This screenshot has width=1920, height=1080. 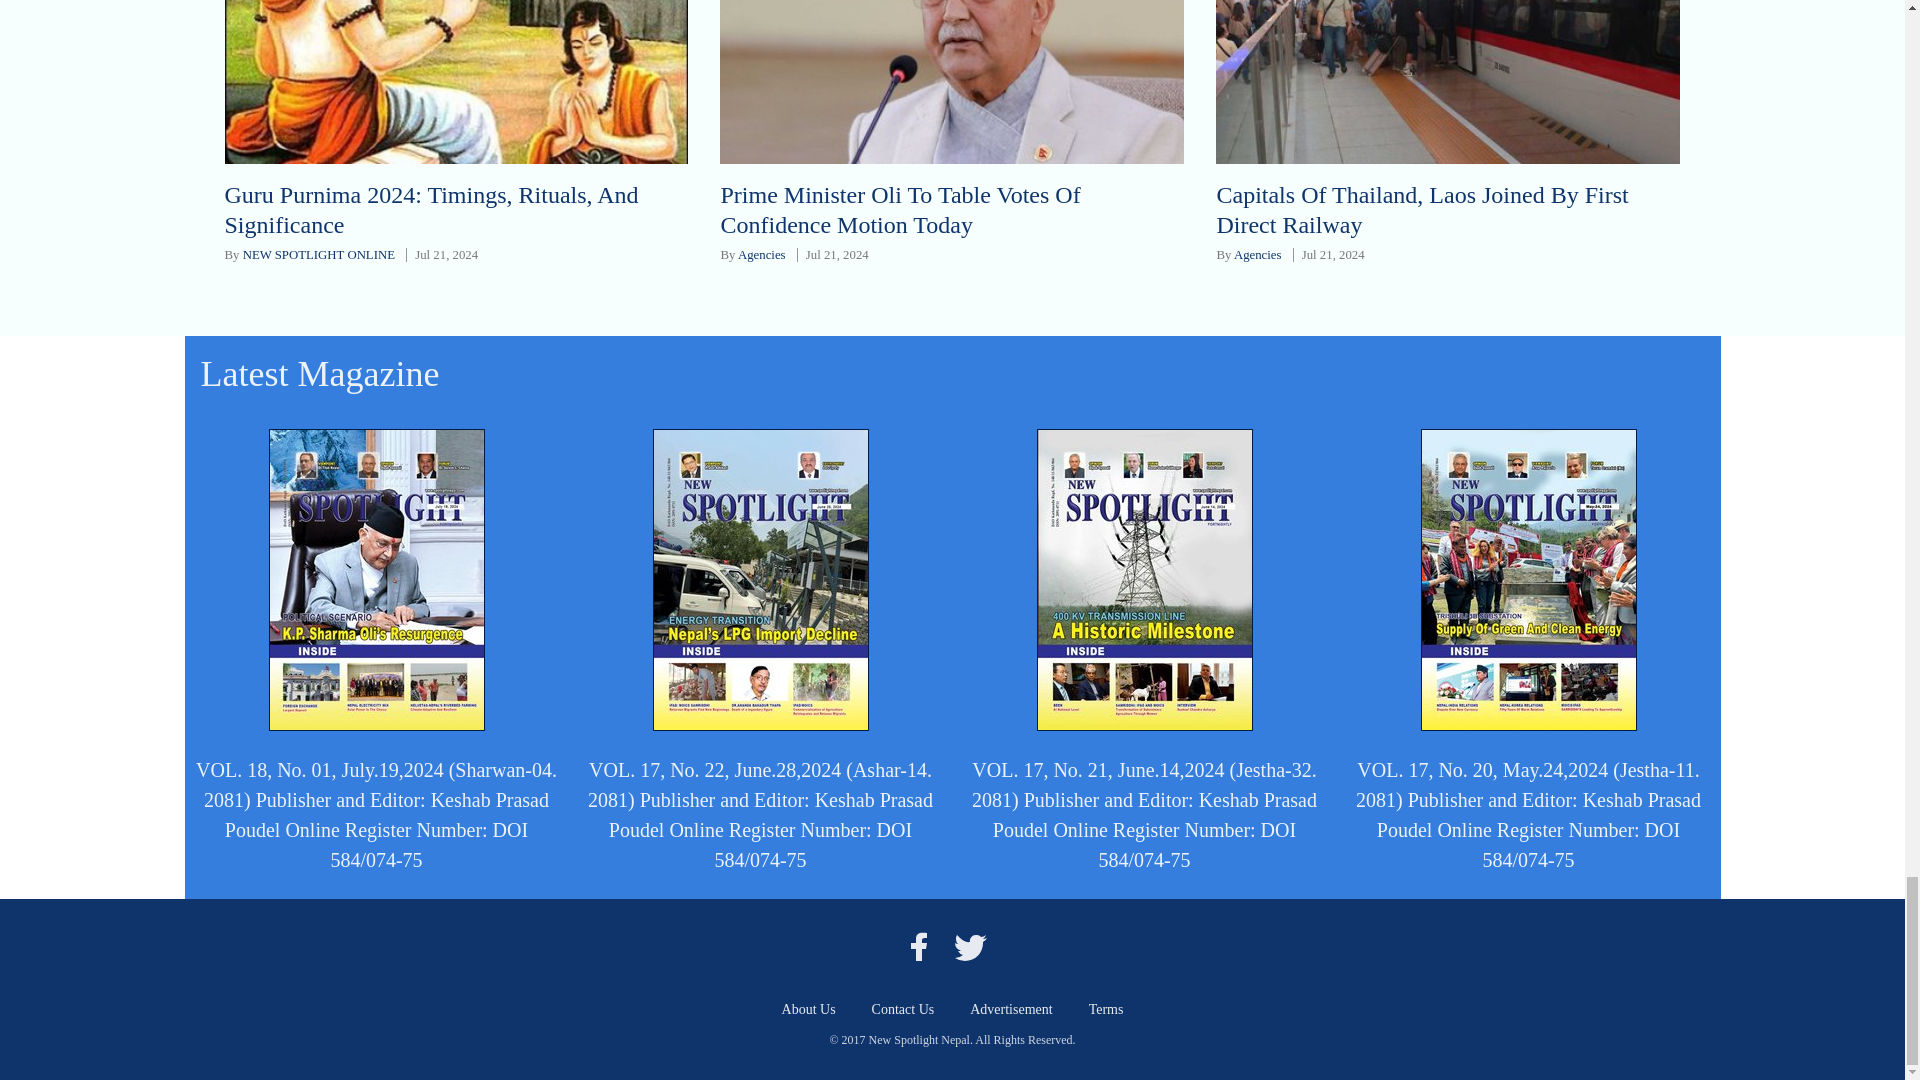 I want to click on Spotlight Nepal Facebook, so click(x=918, y=946).